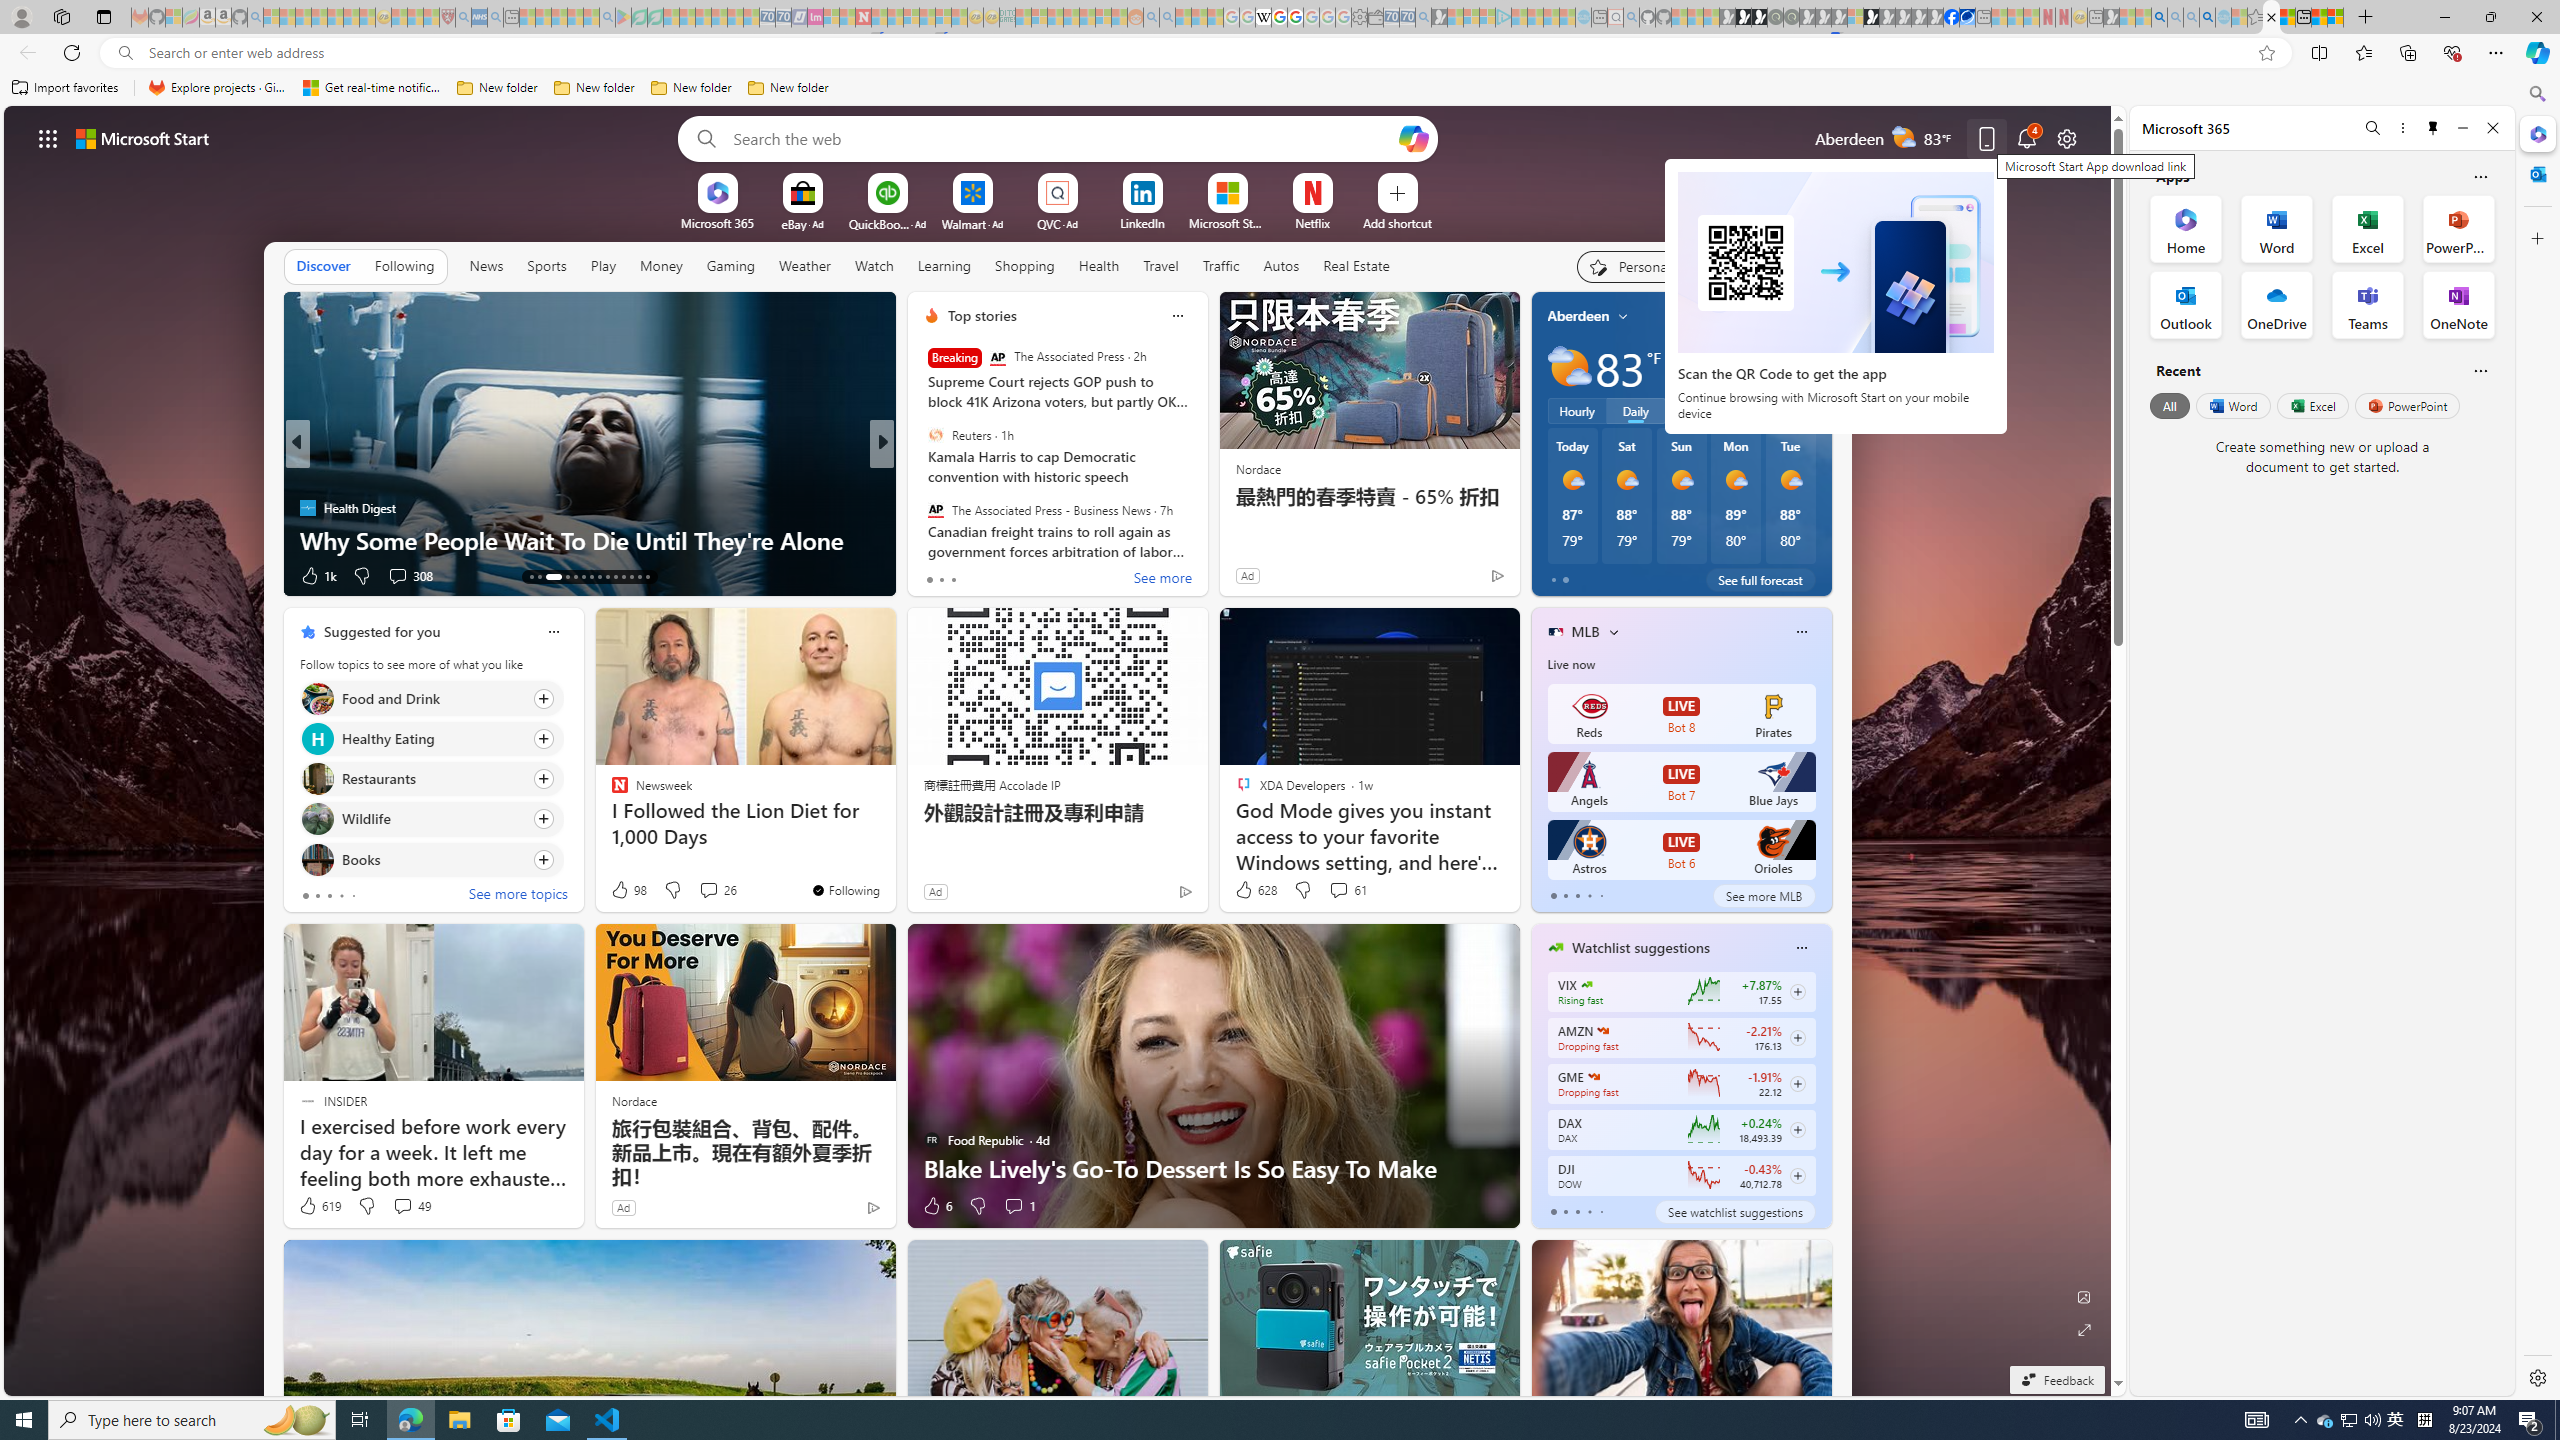 This screenshot has width=2560, height=1440. I want to click on Reds LIVE Bot 8 Pirates, so click(1680, 714).